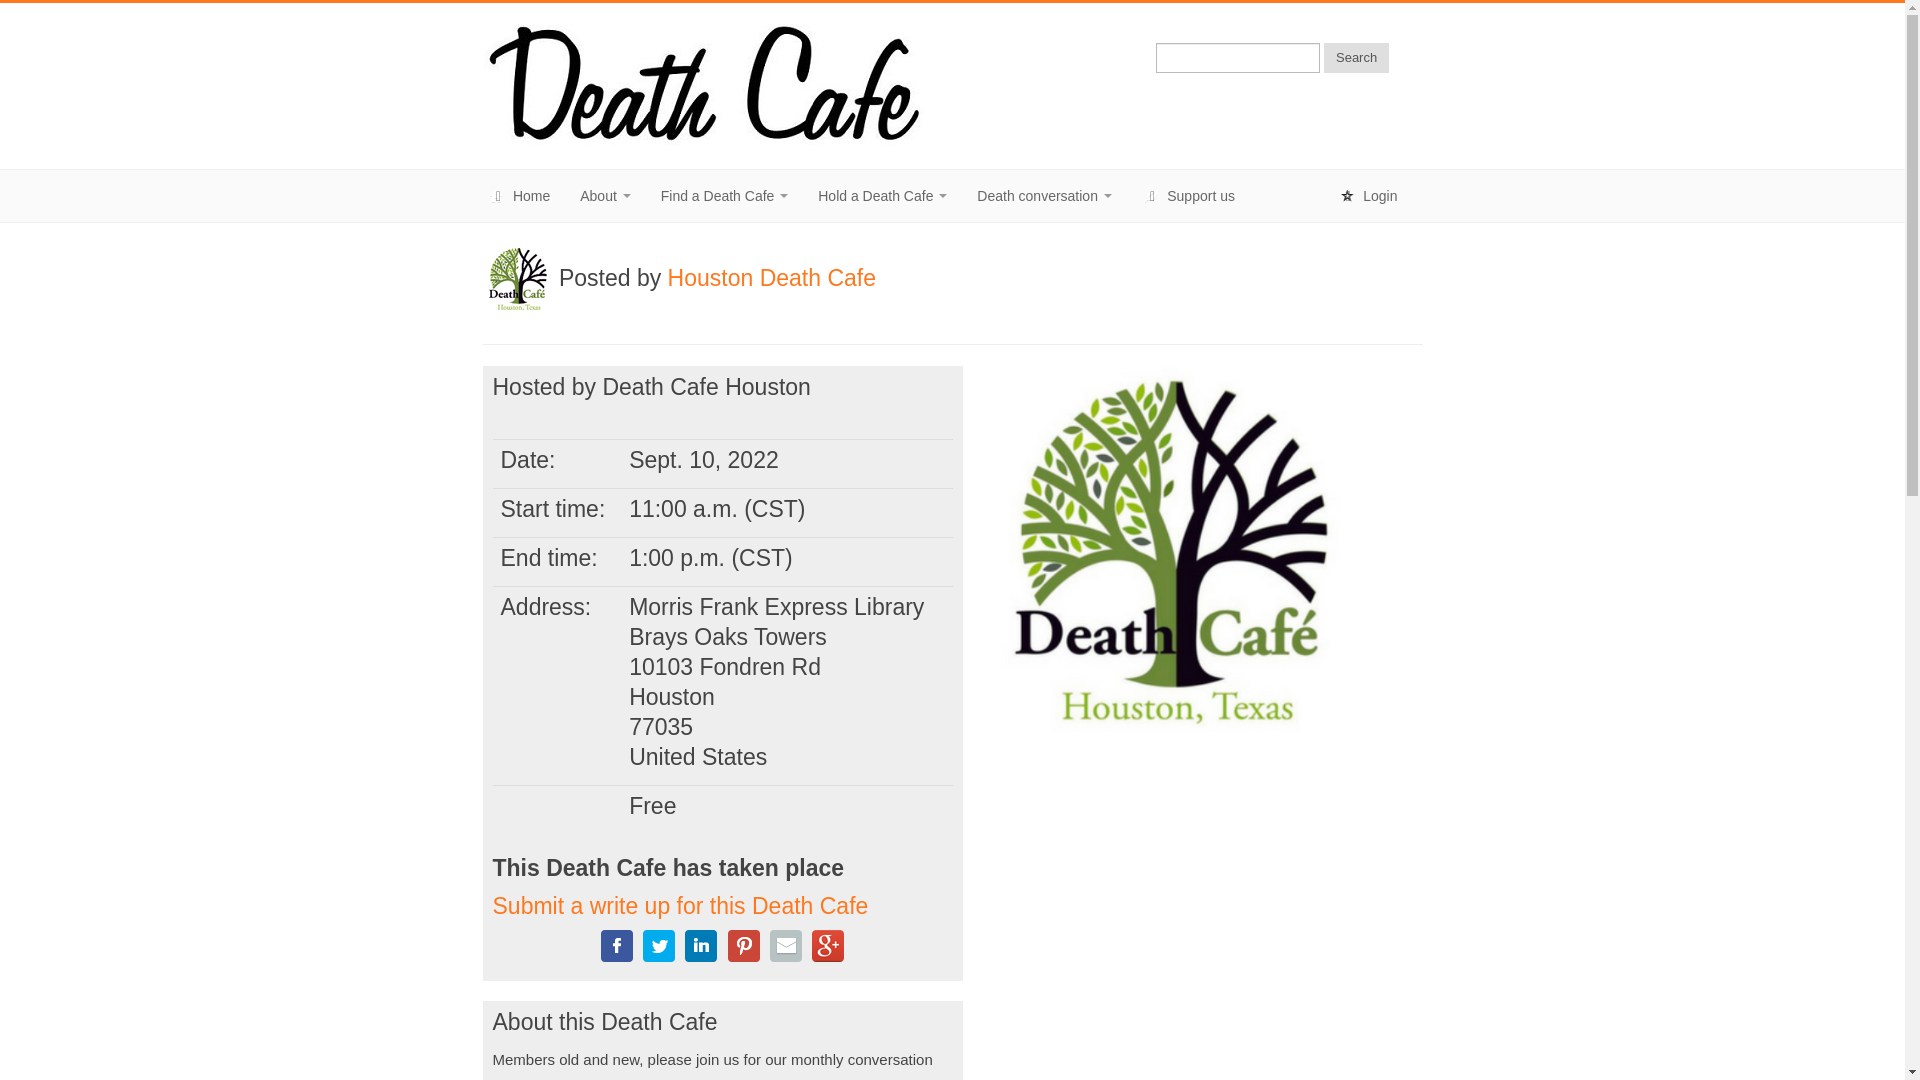  Describe the element at coordinates (518, 196) in the screenshot. I see `Home` at that location.